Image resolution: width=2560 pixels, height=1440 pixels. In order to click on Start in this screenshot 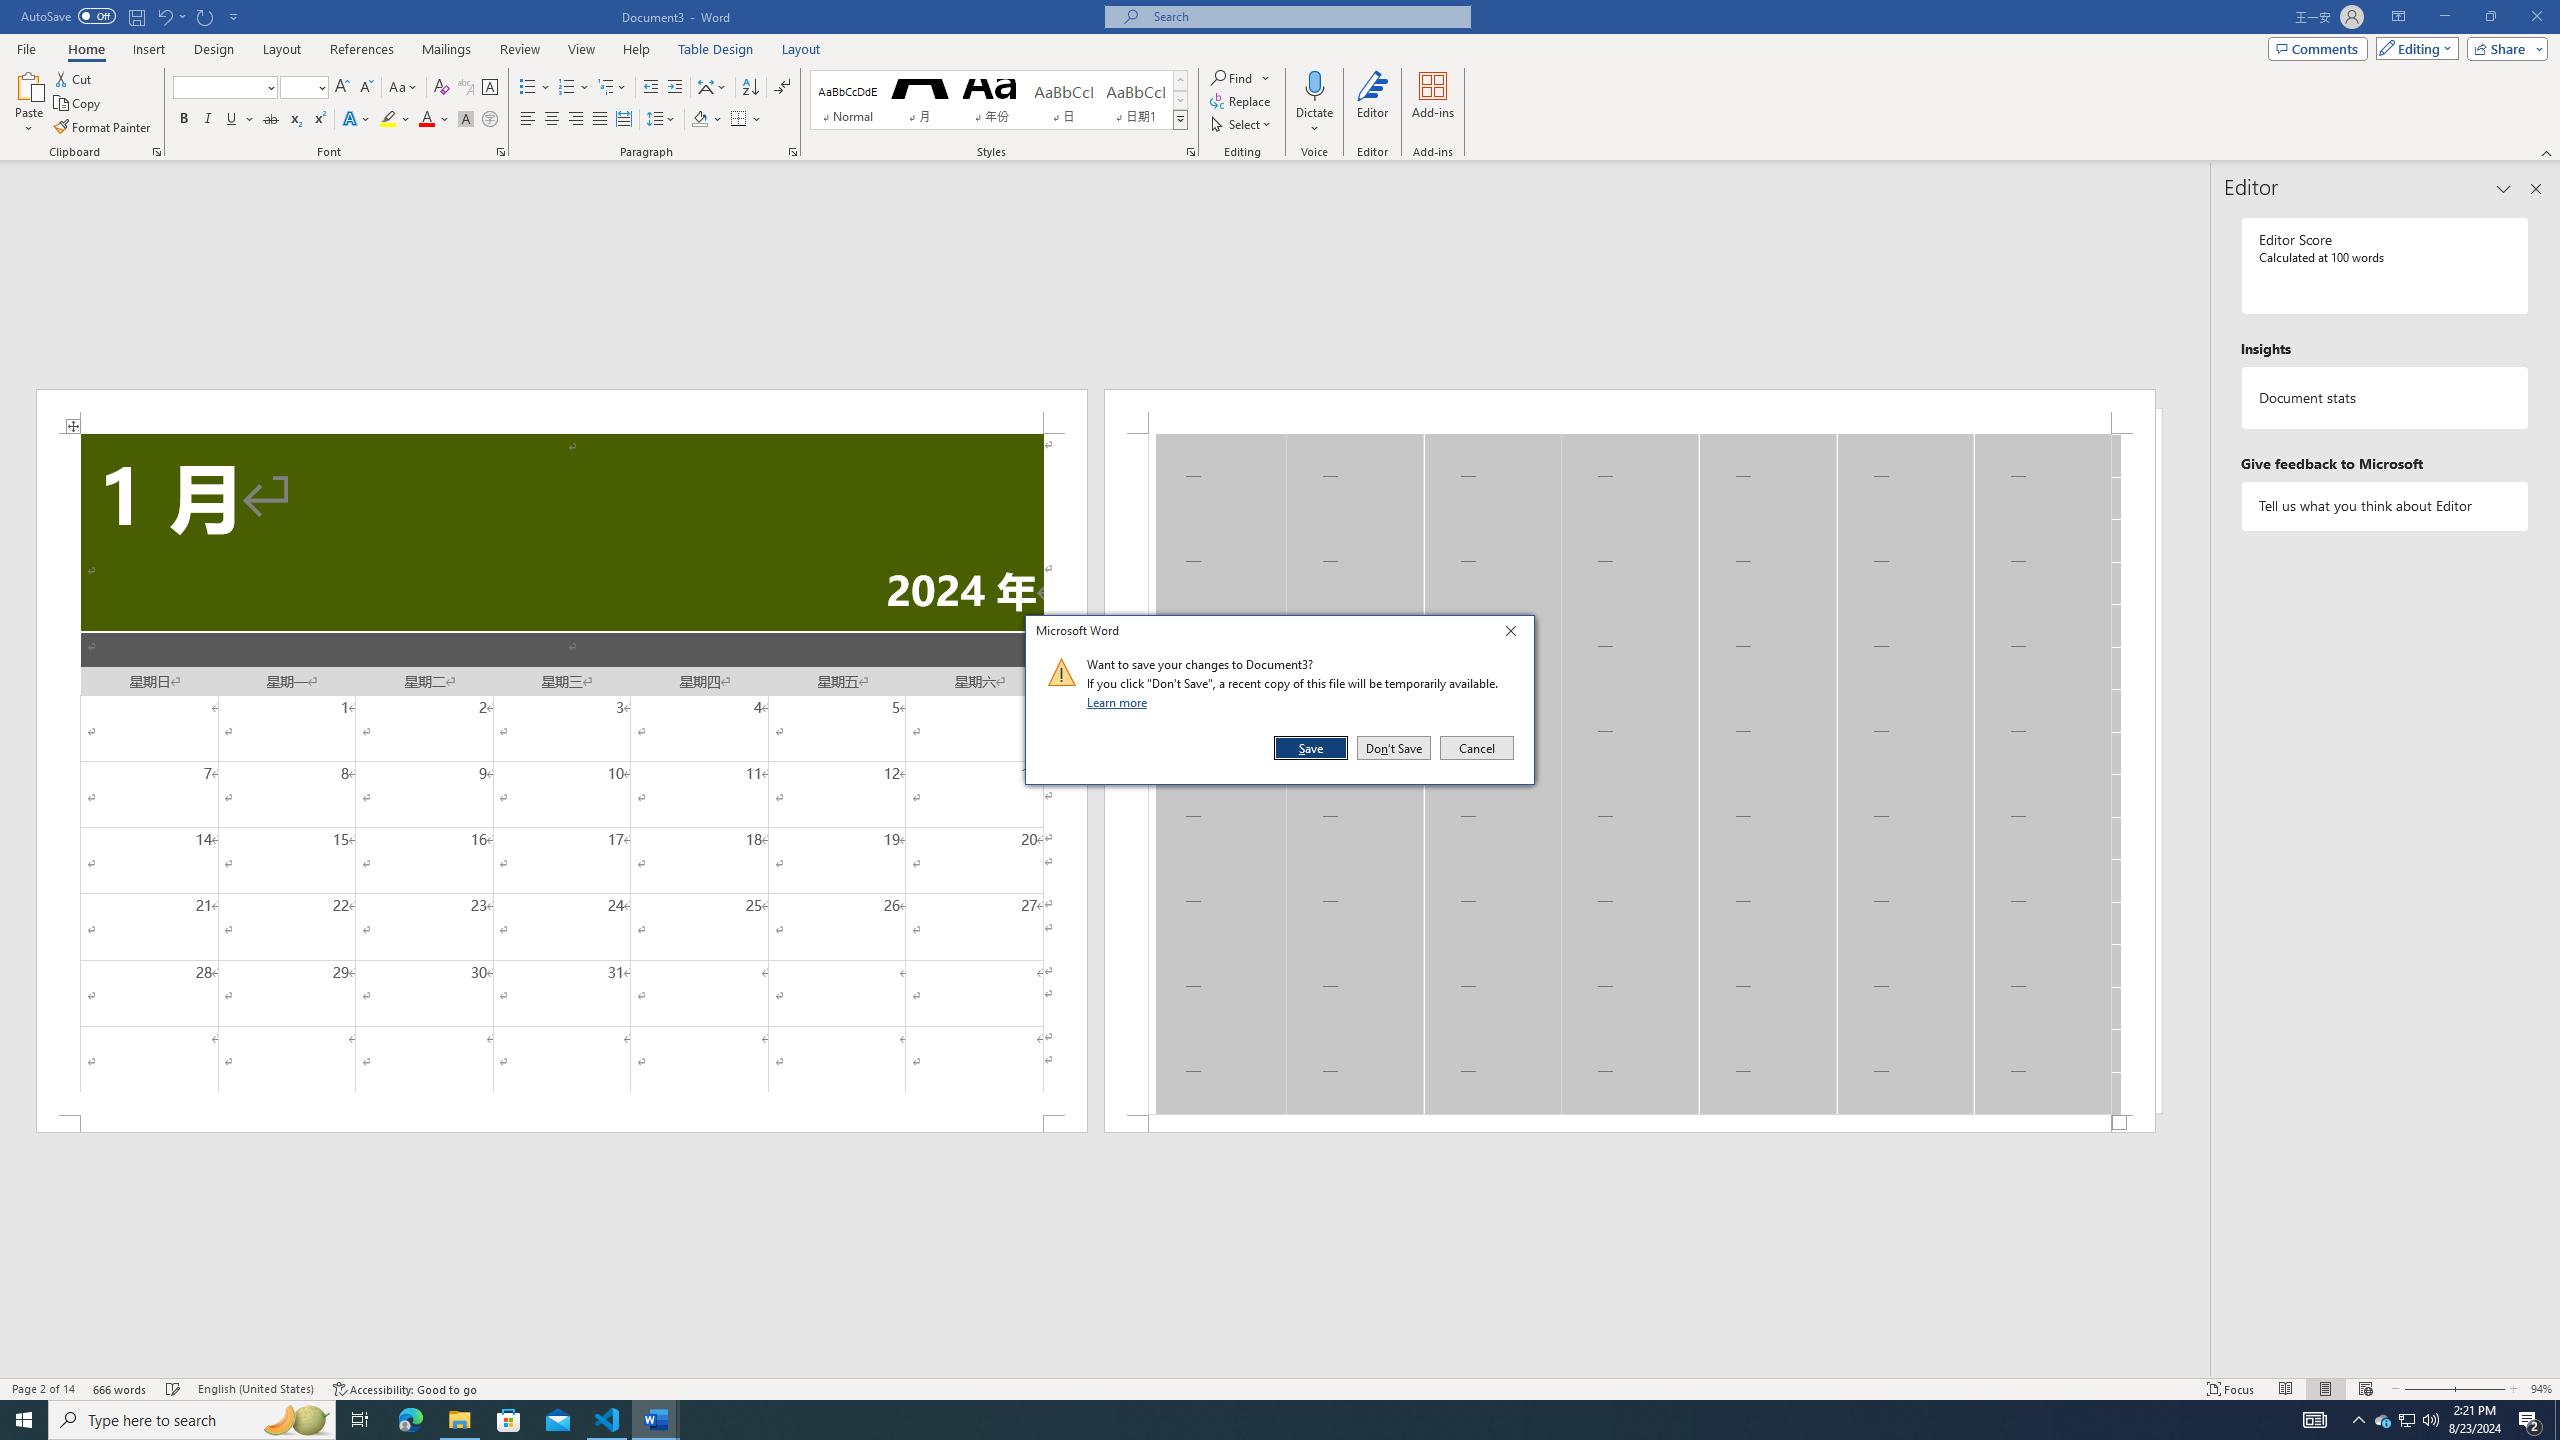, I will do `click(24, 1420)`.